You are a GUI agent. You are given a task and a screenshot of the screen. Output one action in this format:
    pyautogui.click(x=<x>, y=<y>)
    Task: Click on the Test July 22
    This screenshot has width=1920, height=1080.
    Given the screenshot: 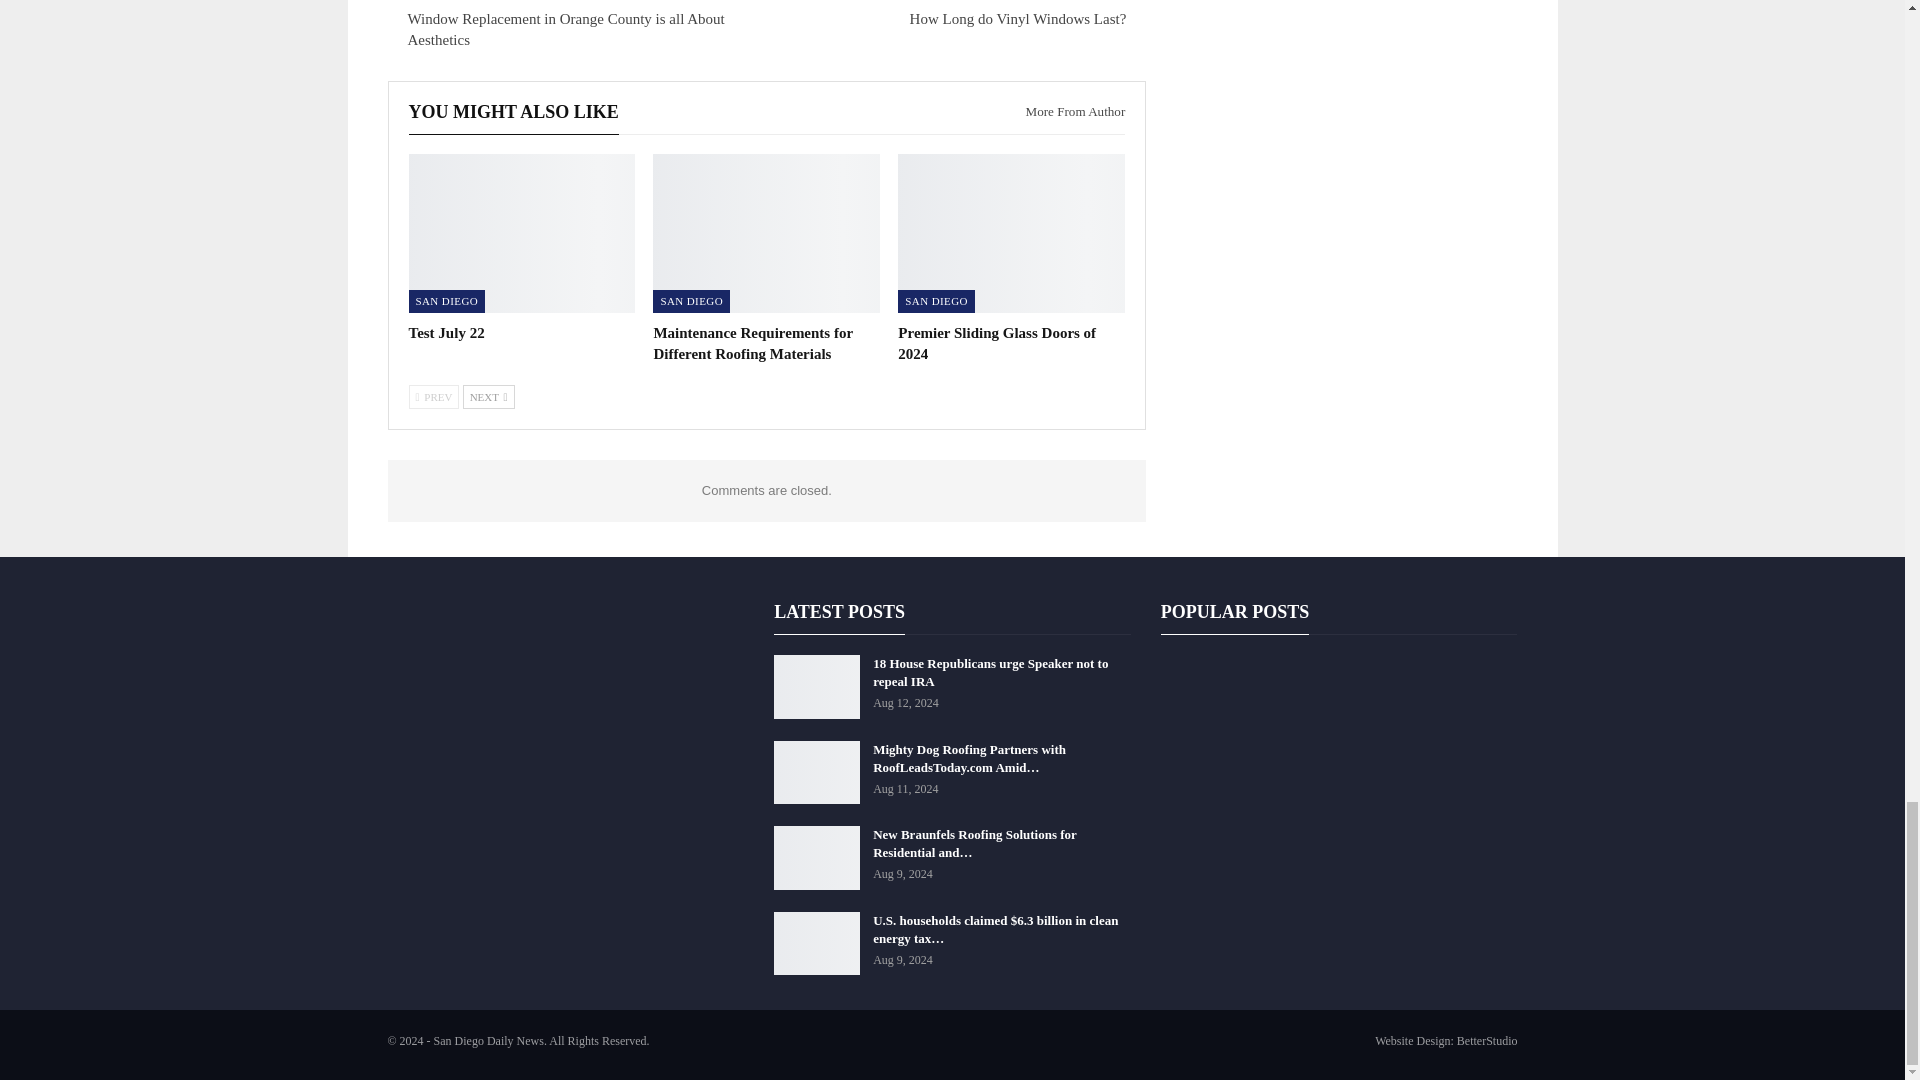 What is the action you would take?
    pyautogui.click(x=521, y=234)
    